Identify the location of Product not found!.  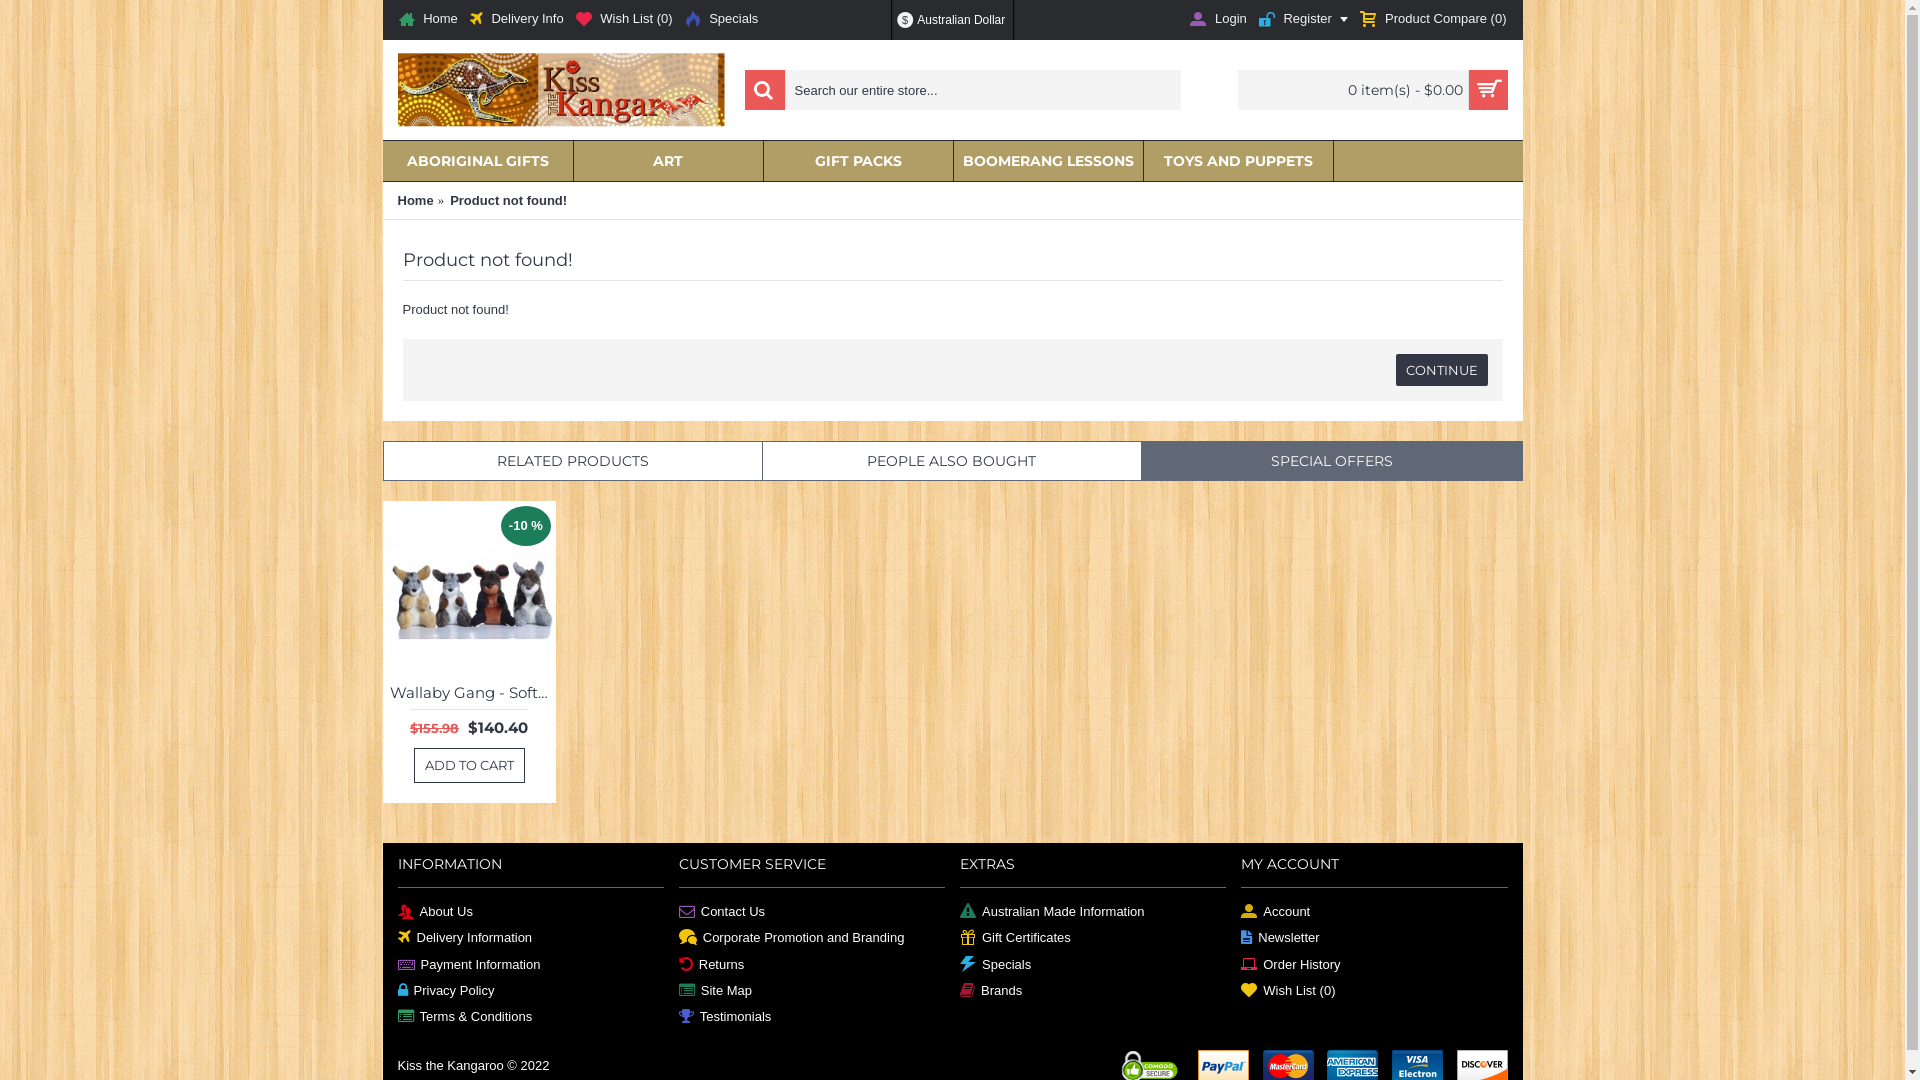
(508, 201).